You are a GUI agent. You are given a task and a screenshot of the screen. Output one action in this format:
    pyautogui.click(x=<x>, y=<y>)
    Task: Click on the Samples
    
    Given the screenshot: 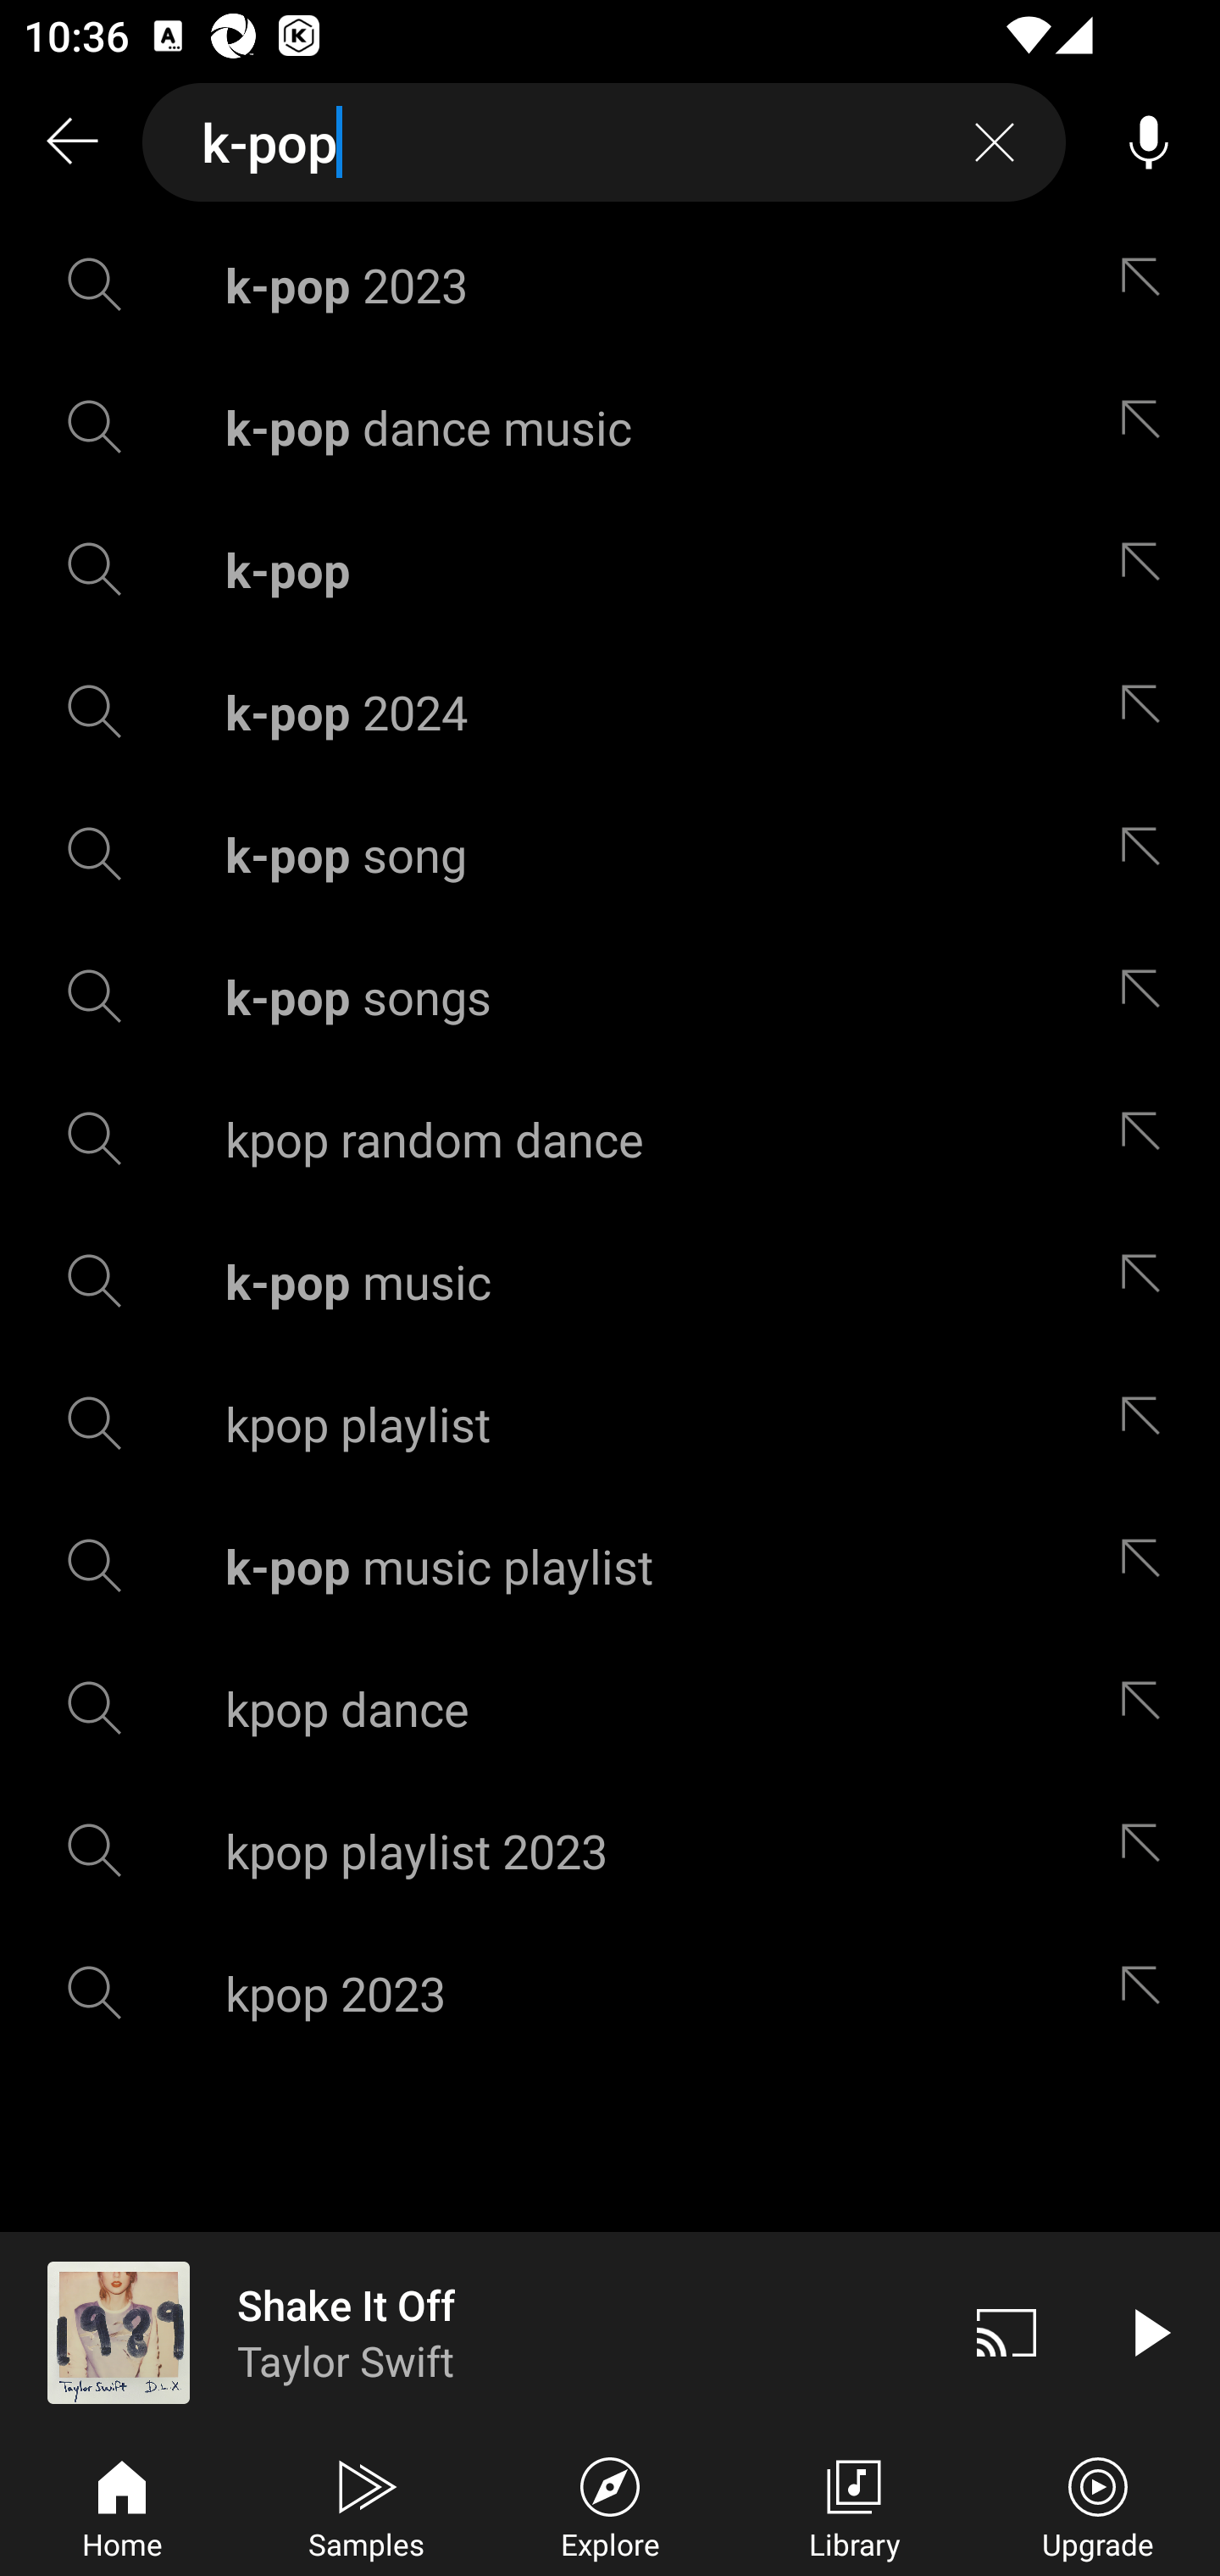 What is the action you would take?
    pyautogui.click(x=366, y=2505)
    